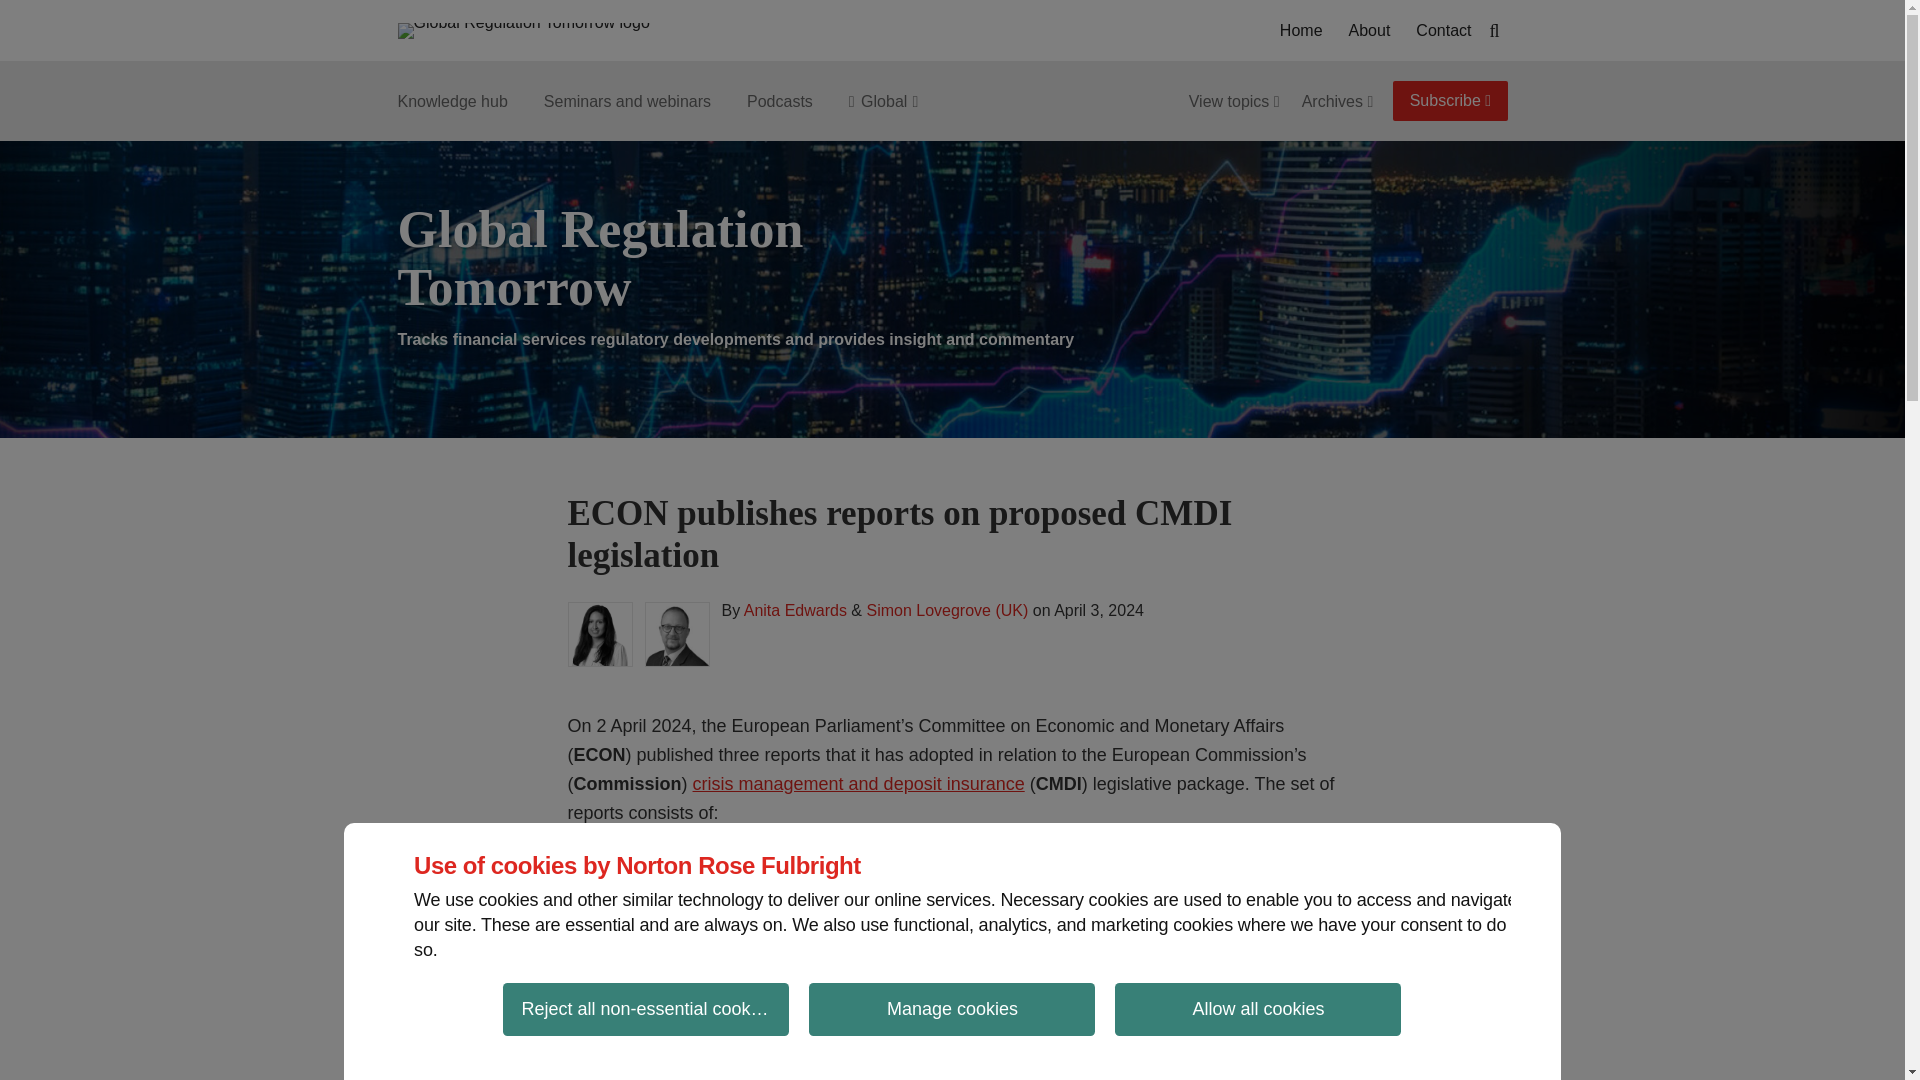 This screenshot has width=1920, height=1080. I want to click on Manage cookies, so click(951, 1008).